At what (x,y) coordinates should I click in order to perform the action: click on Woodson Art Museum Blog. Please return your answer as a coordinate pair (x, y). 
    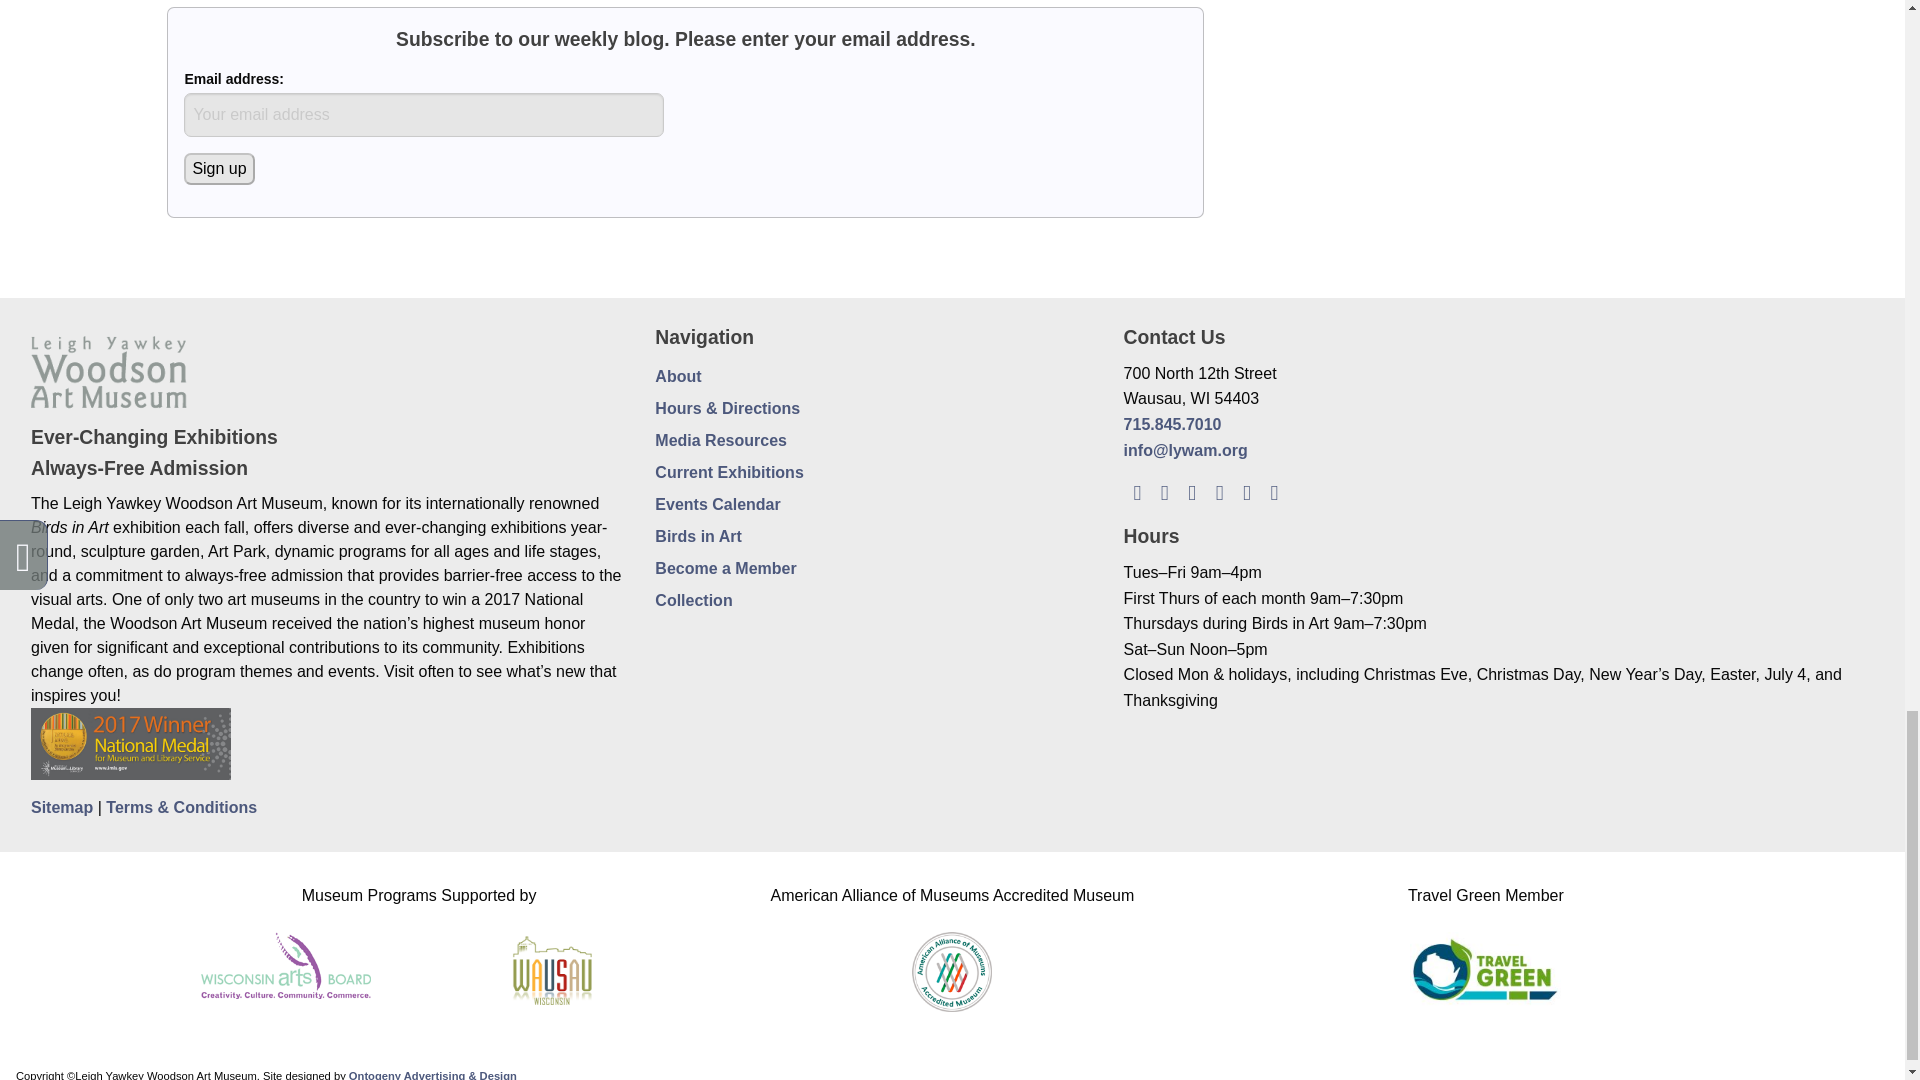
    Looking at the image, I should click on (1136, 491).